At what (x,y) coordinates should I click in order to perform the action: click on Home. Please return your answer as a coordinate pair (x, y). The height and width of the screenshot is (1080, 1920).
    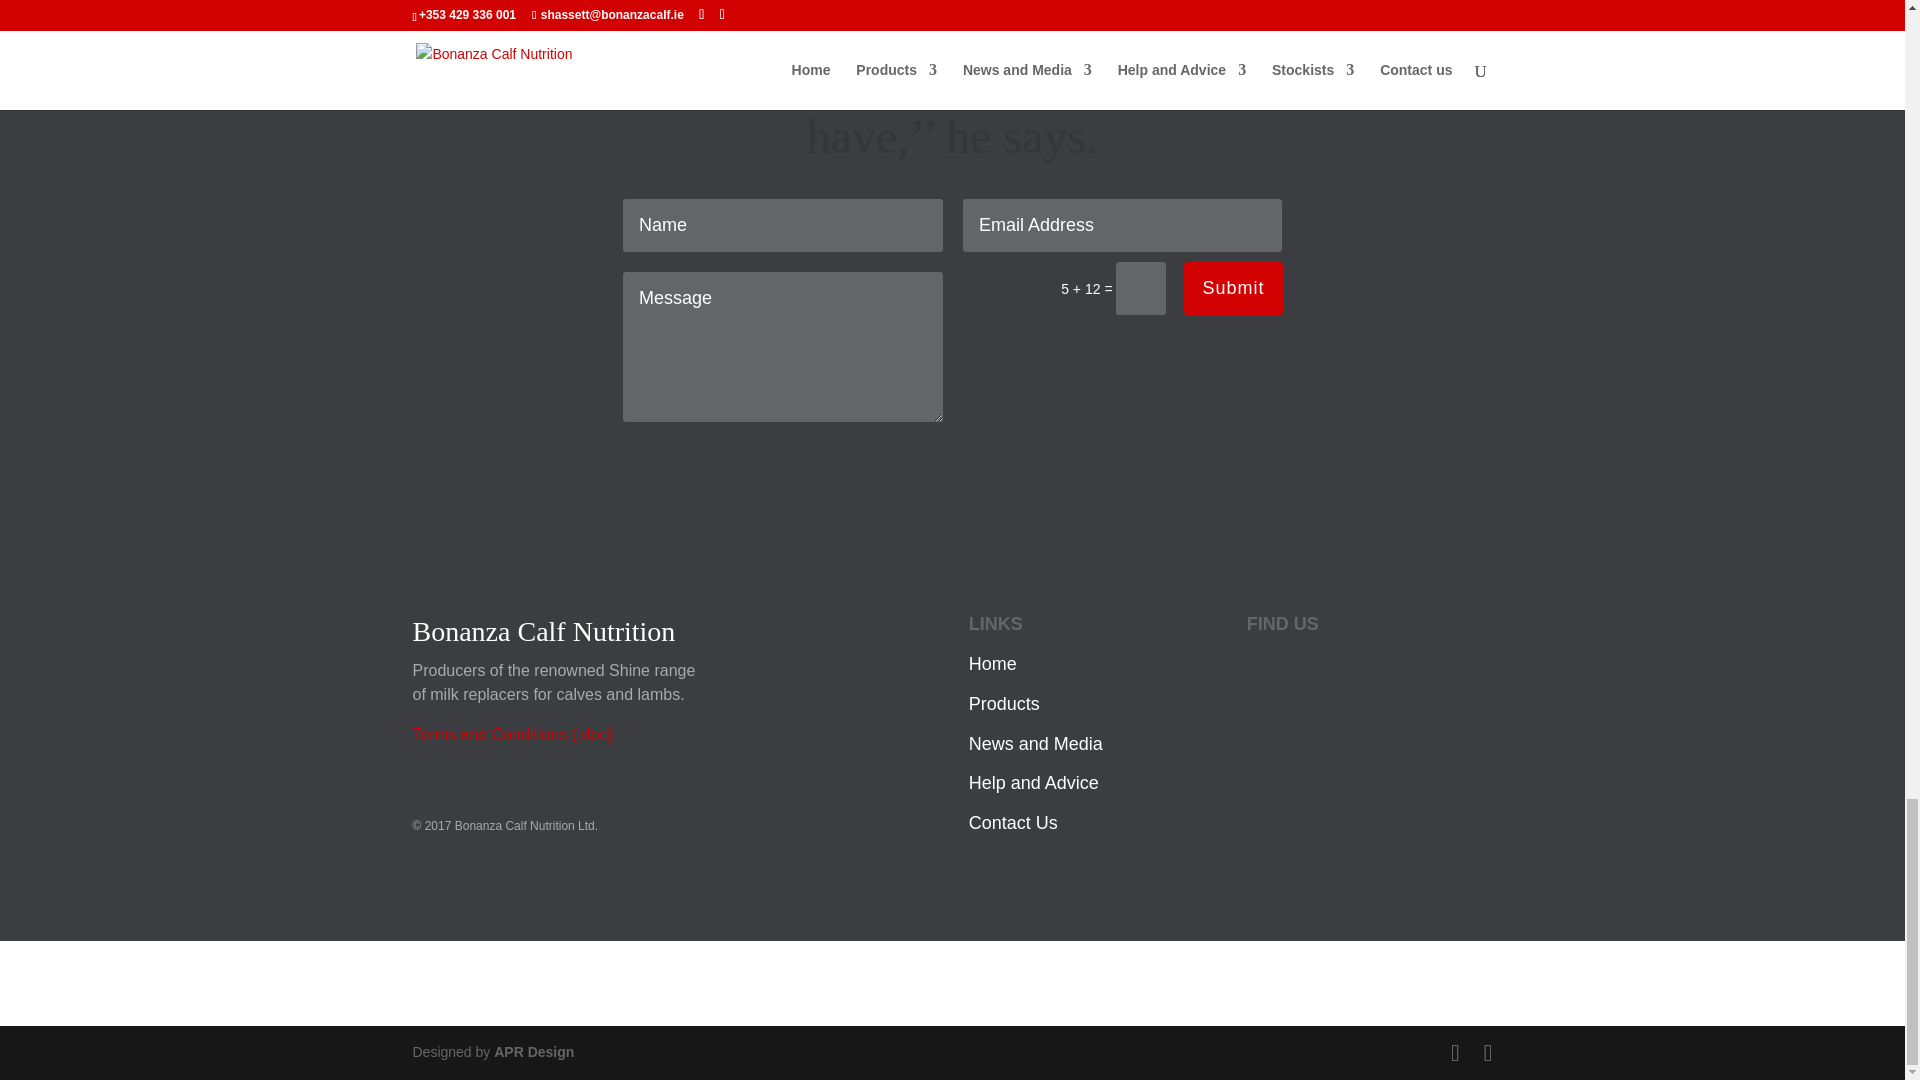
    Looking at the image, I should click on (993, 664).